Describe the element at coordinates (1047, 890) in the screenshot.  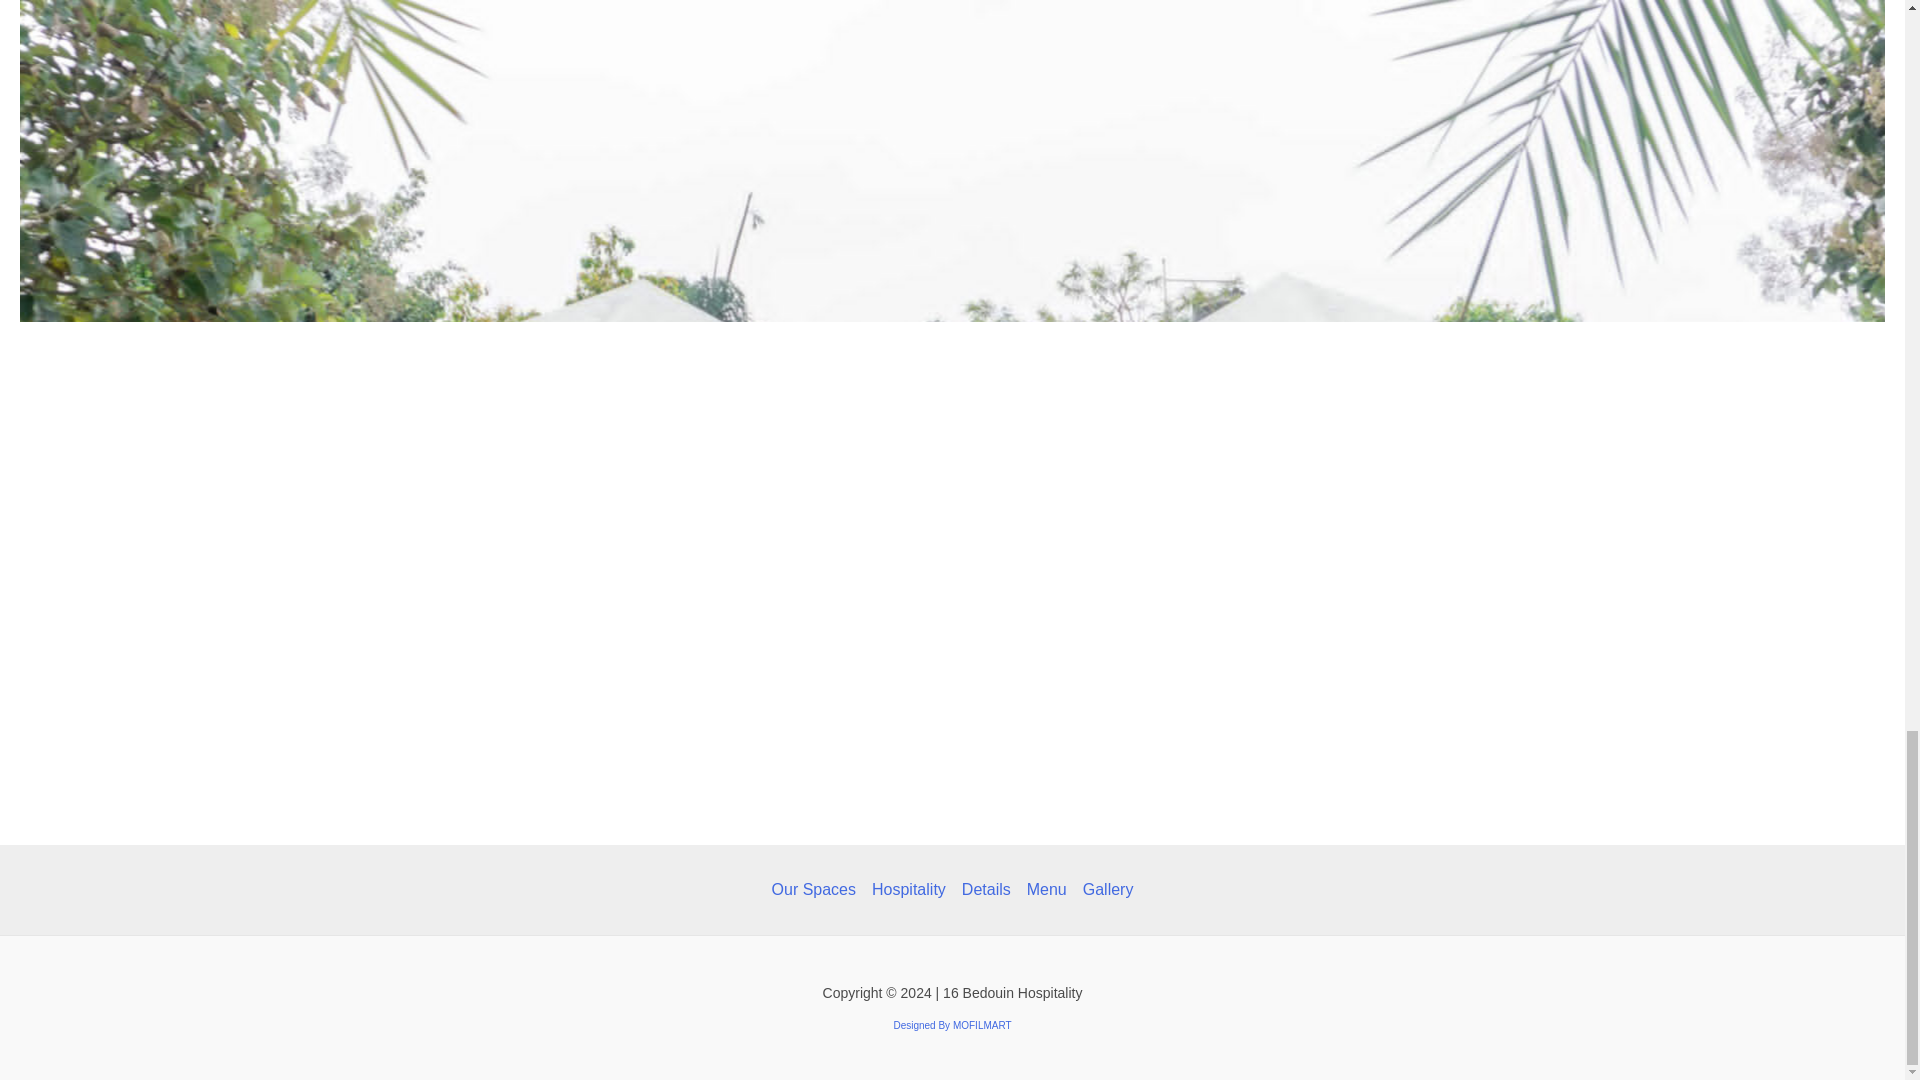
I see `Menu` at that location.